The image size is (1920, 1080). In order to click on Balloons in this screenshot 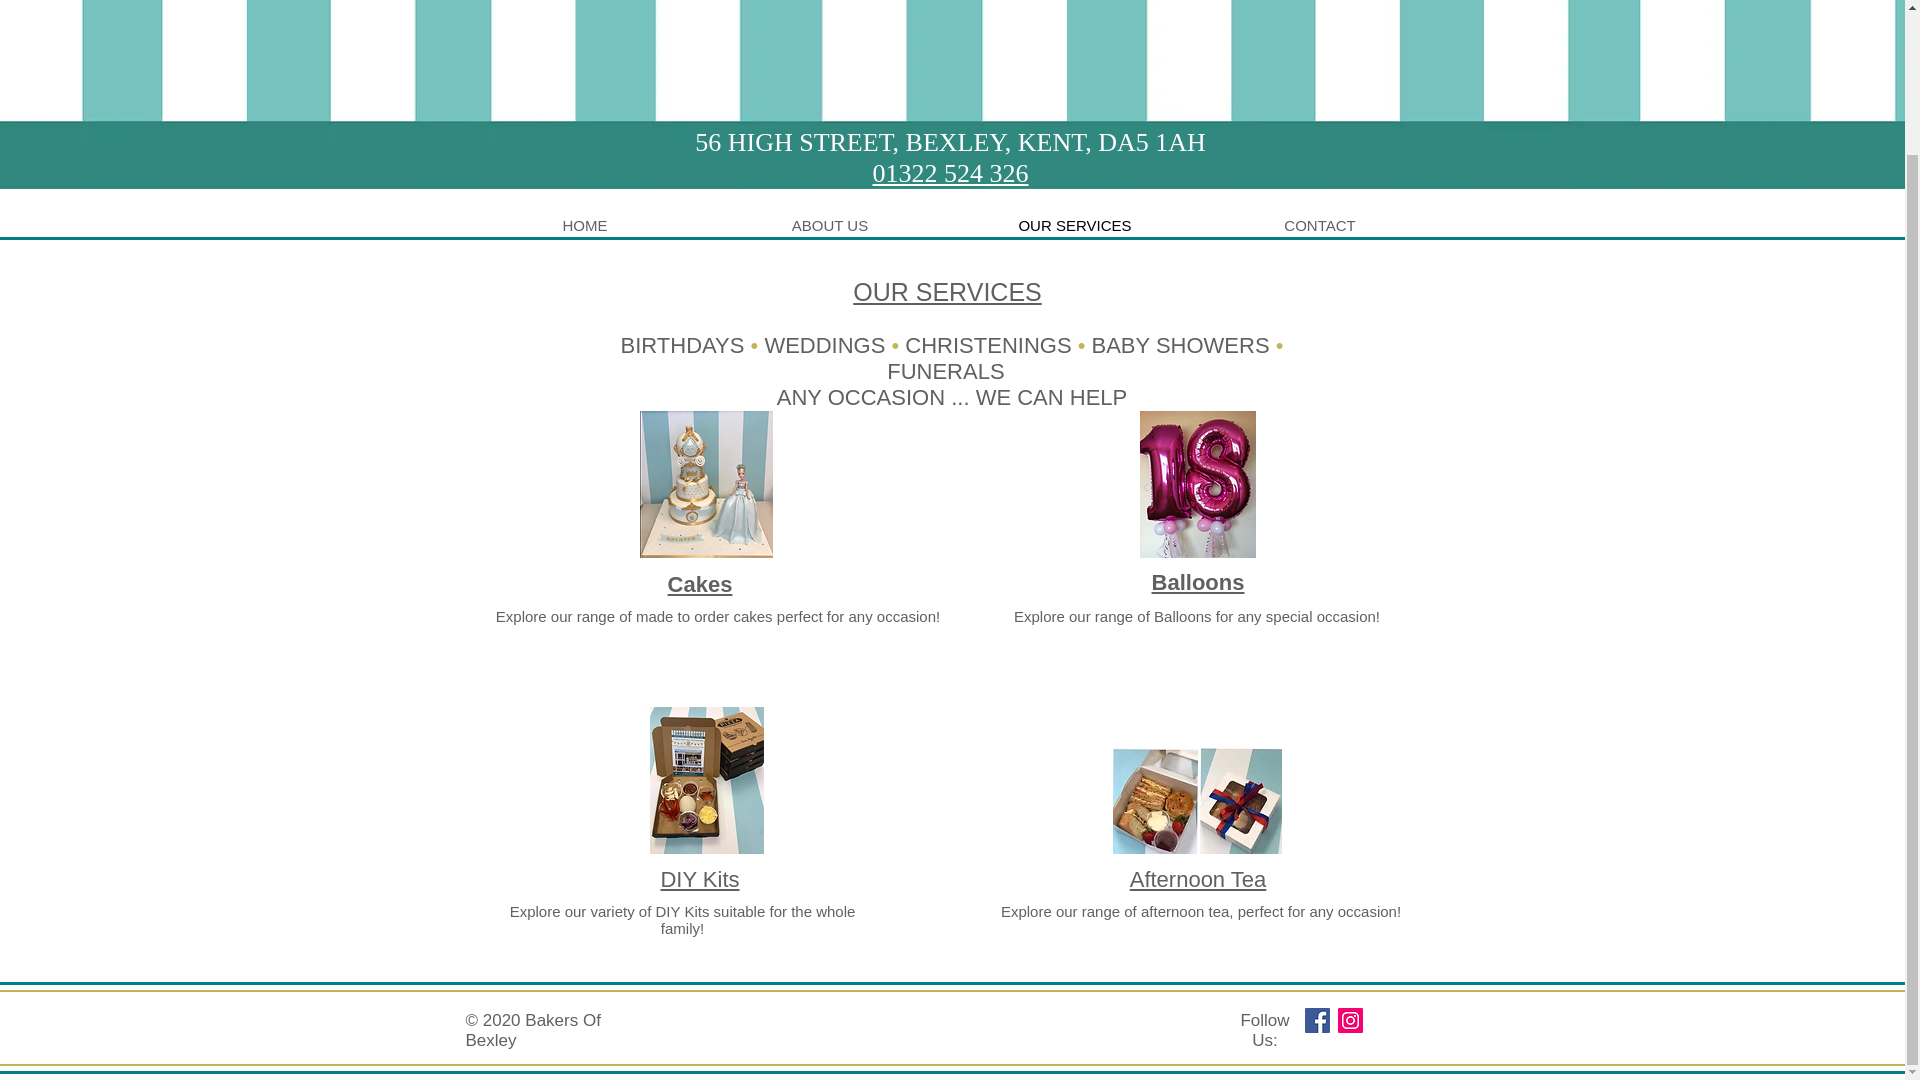, I will do `click(1198, 582)`.